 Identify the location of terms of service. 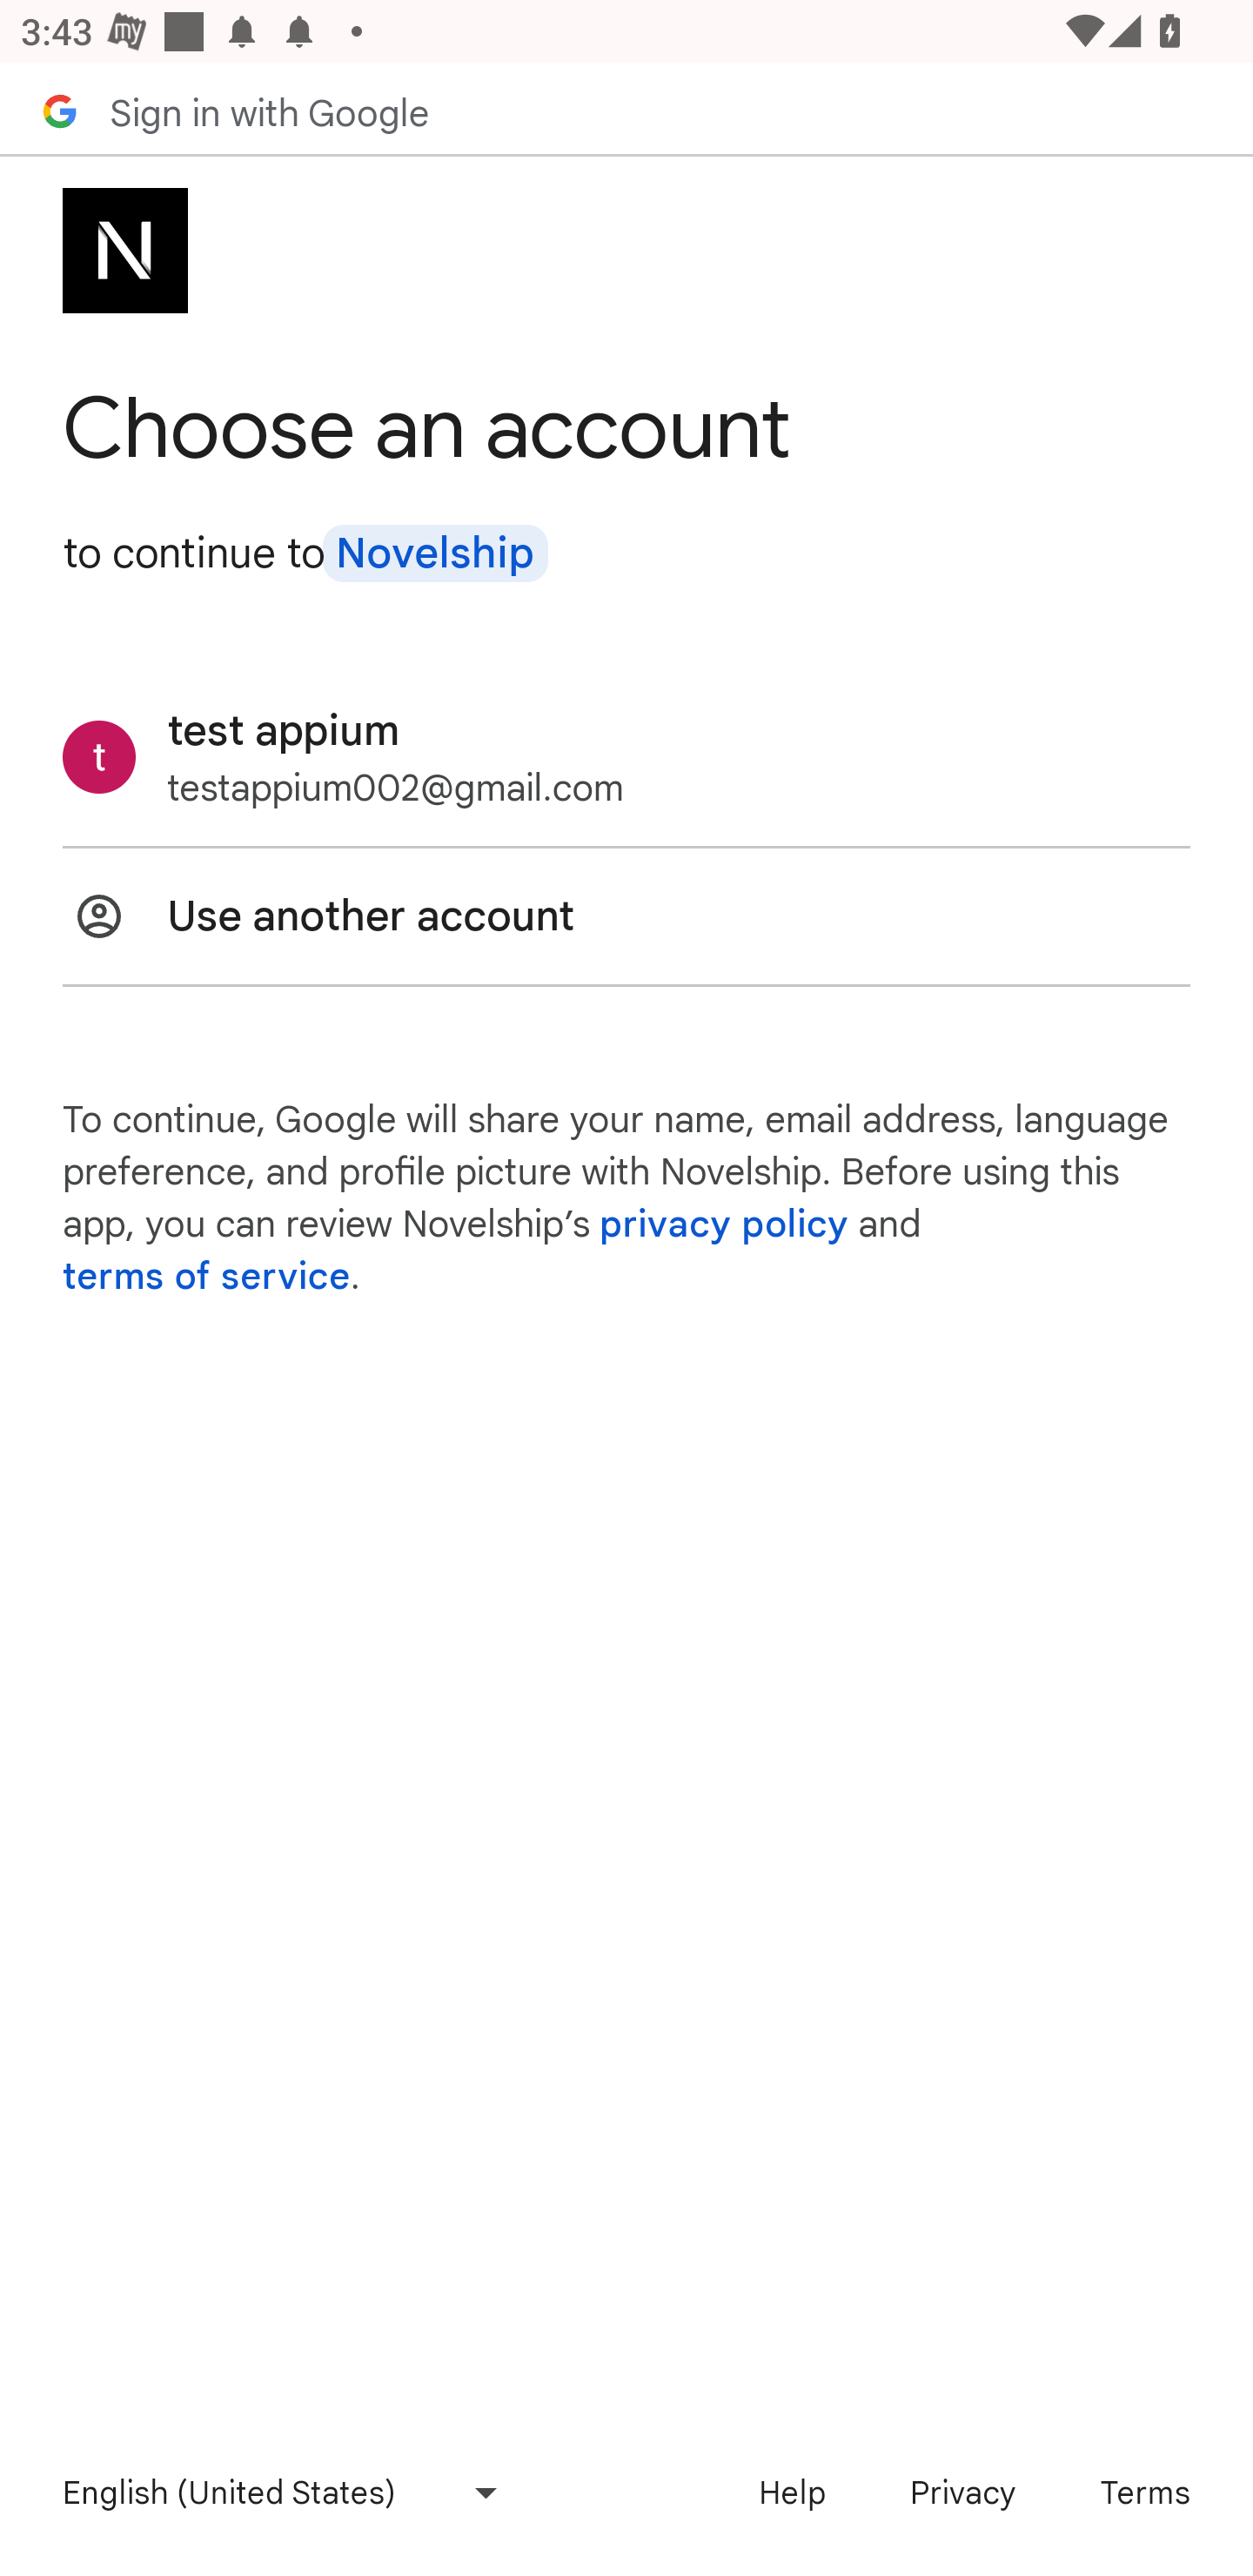
(207, 1276).